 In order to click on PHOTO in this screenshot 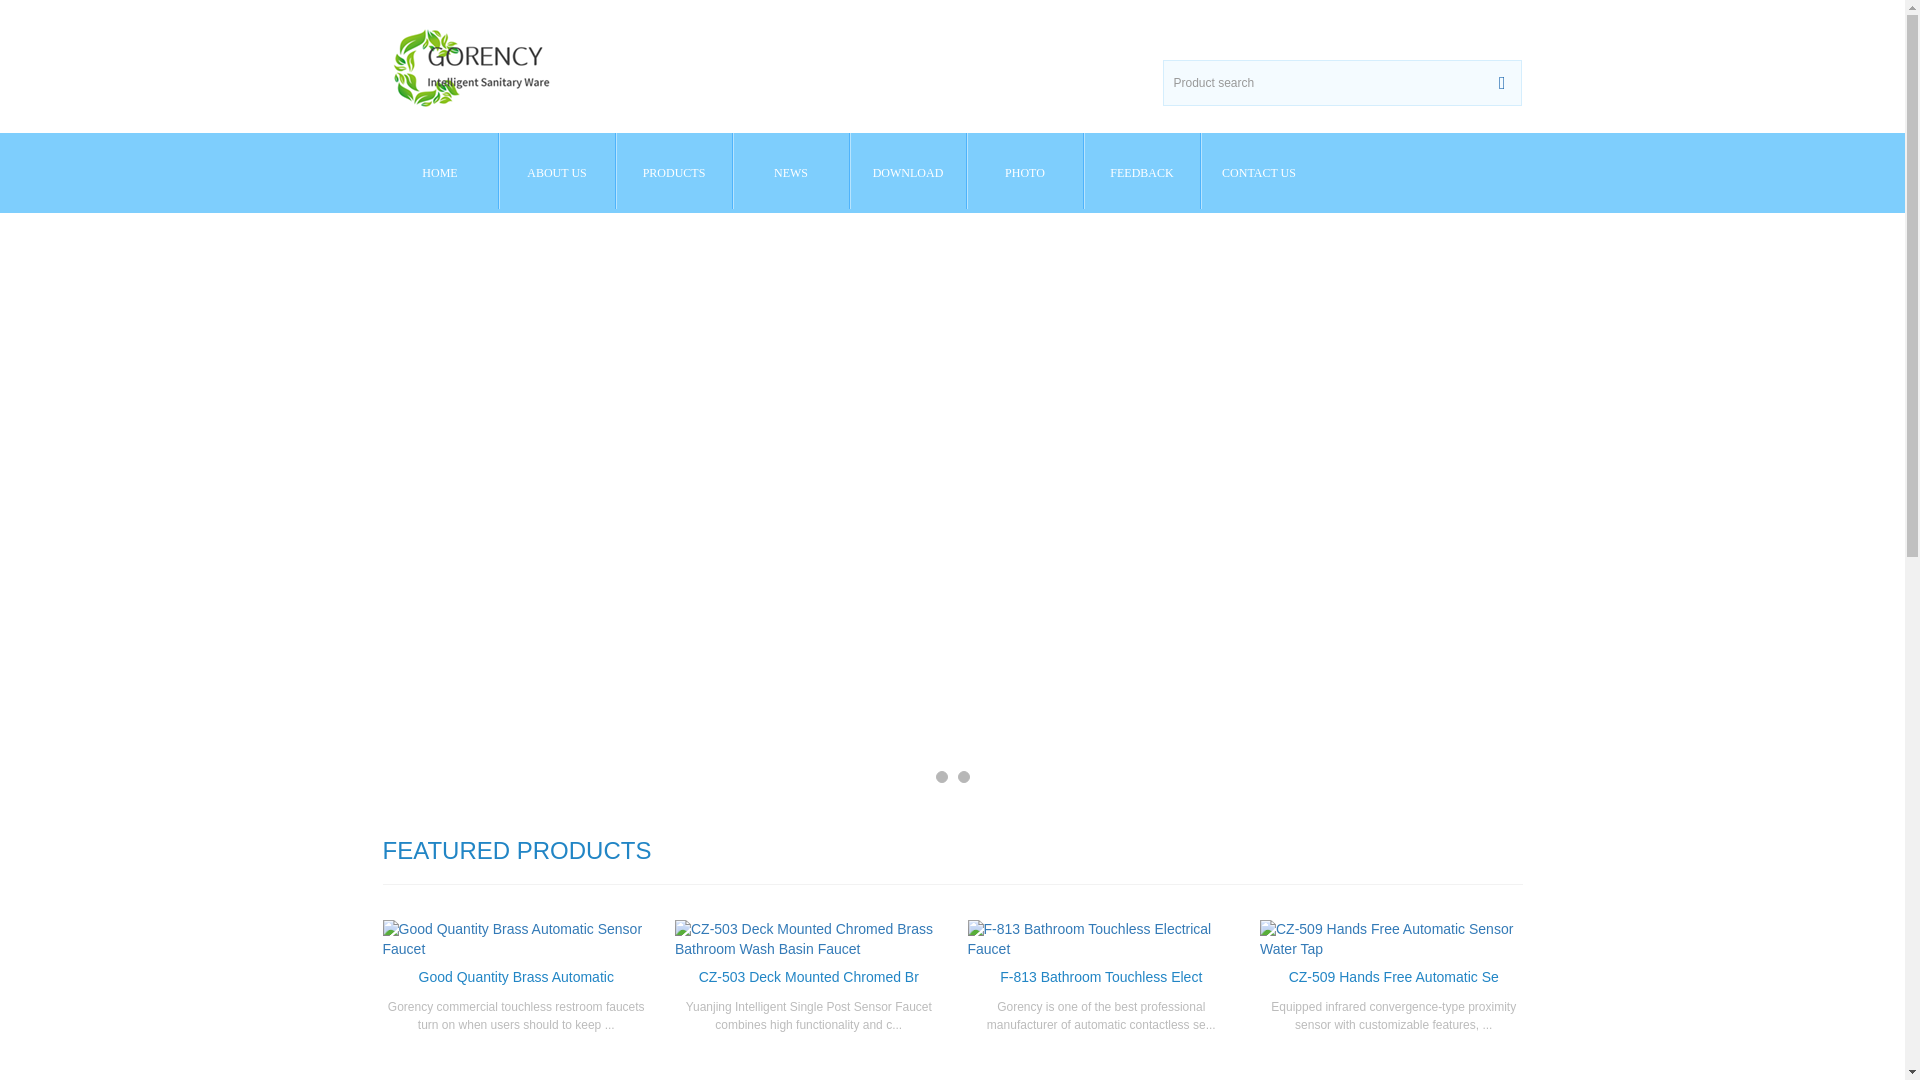, I will do `click(1024, 170)`.